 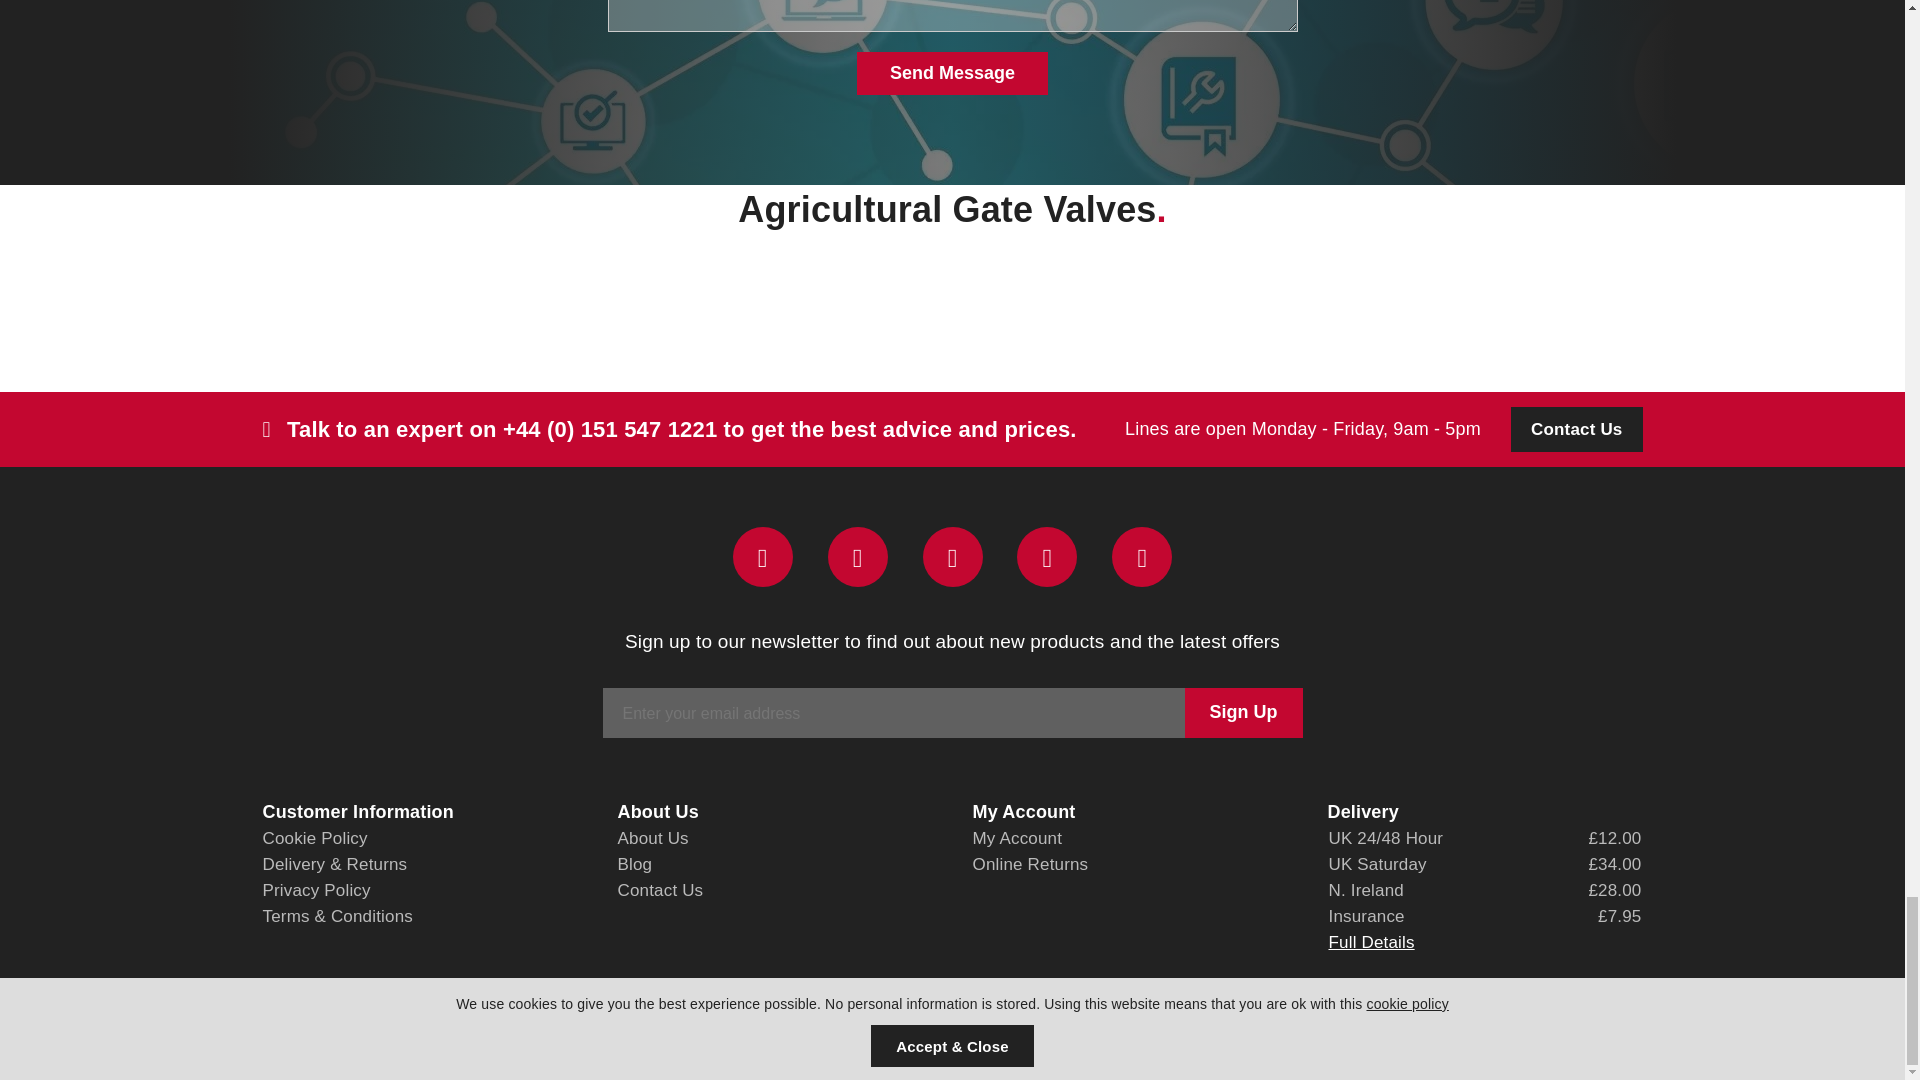 What do you see at coordinates (680, 1024) in the screenshot?
I see `PIXUS Web Design` at bounding box center [680, 1024].